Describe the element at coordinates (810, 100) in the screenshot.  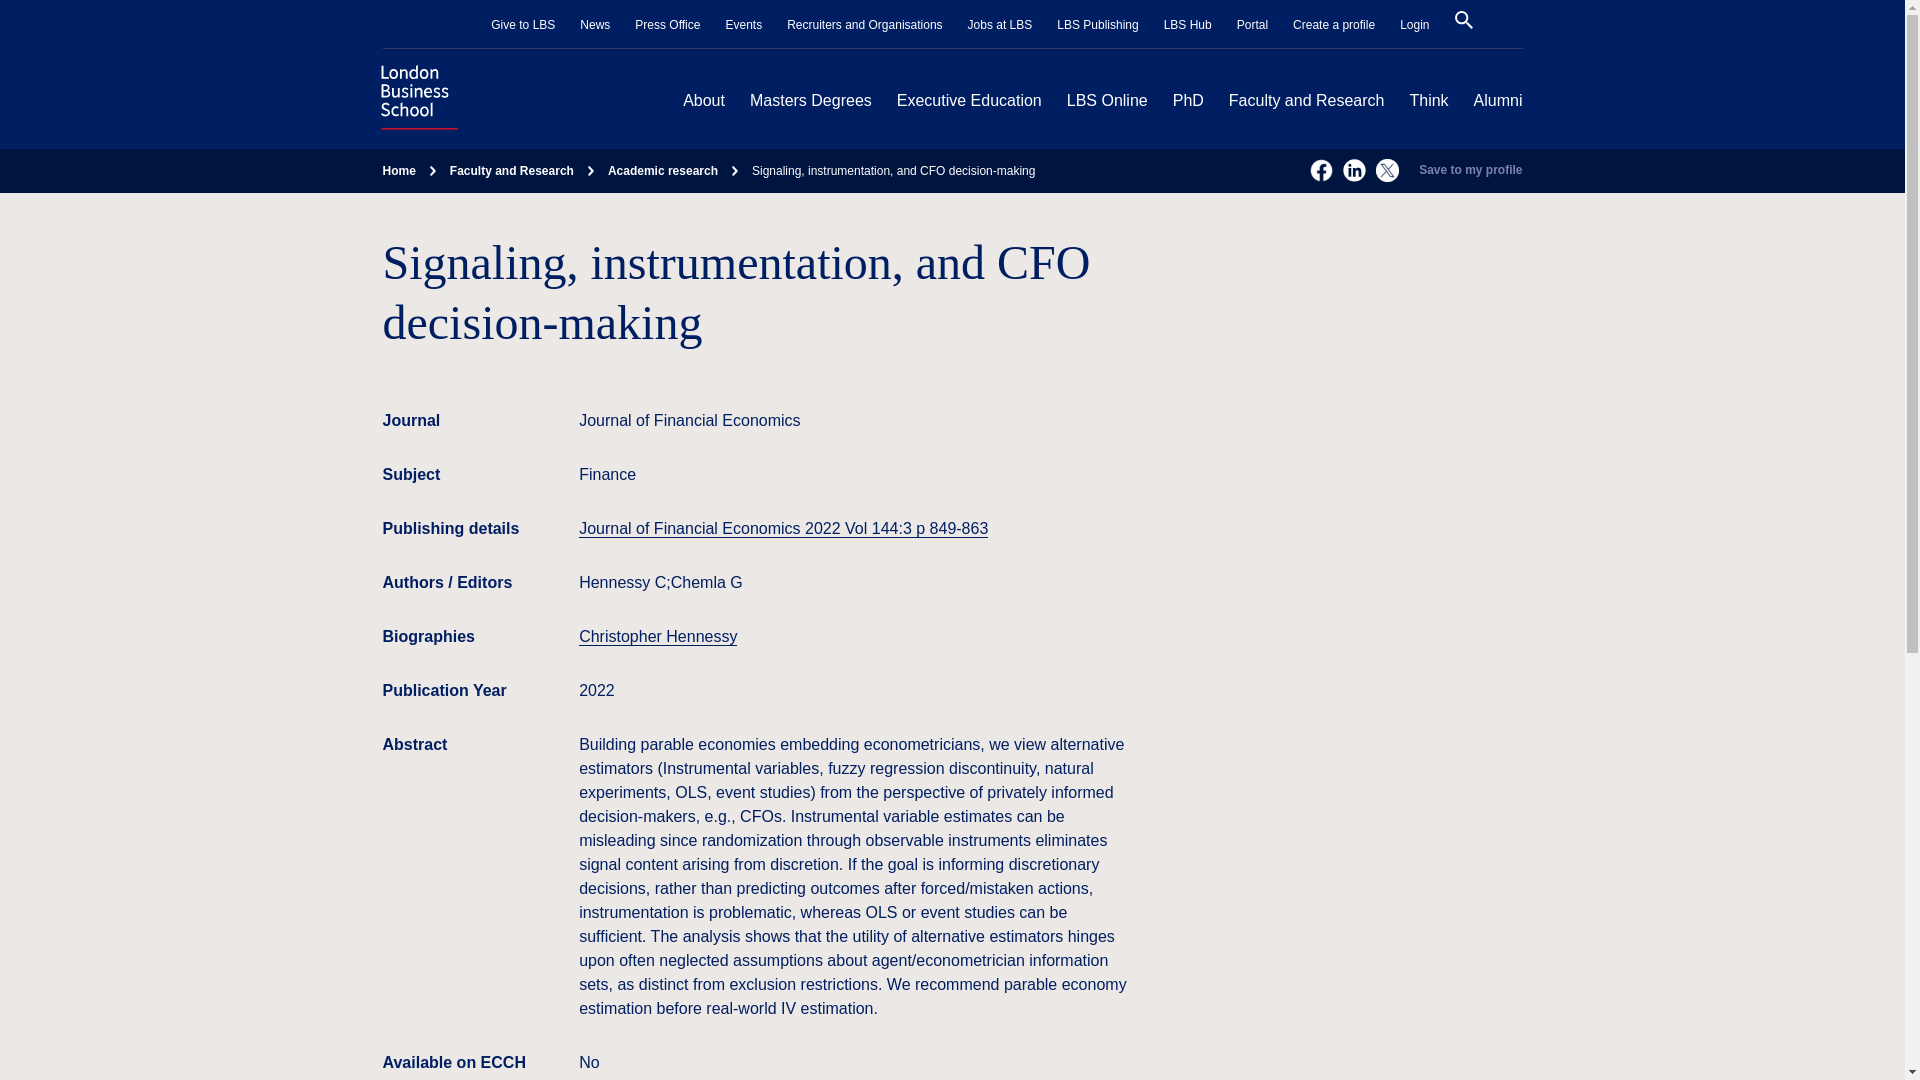
I see `Masters Degrees` at that location.